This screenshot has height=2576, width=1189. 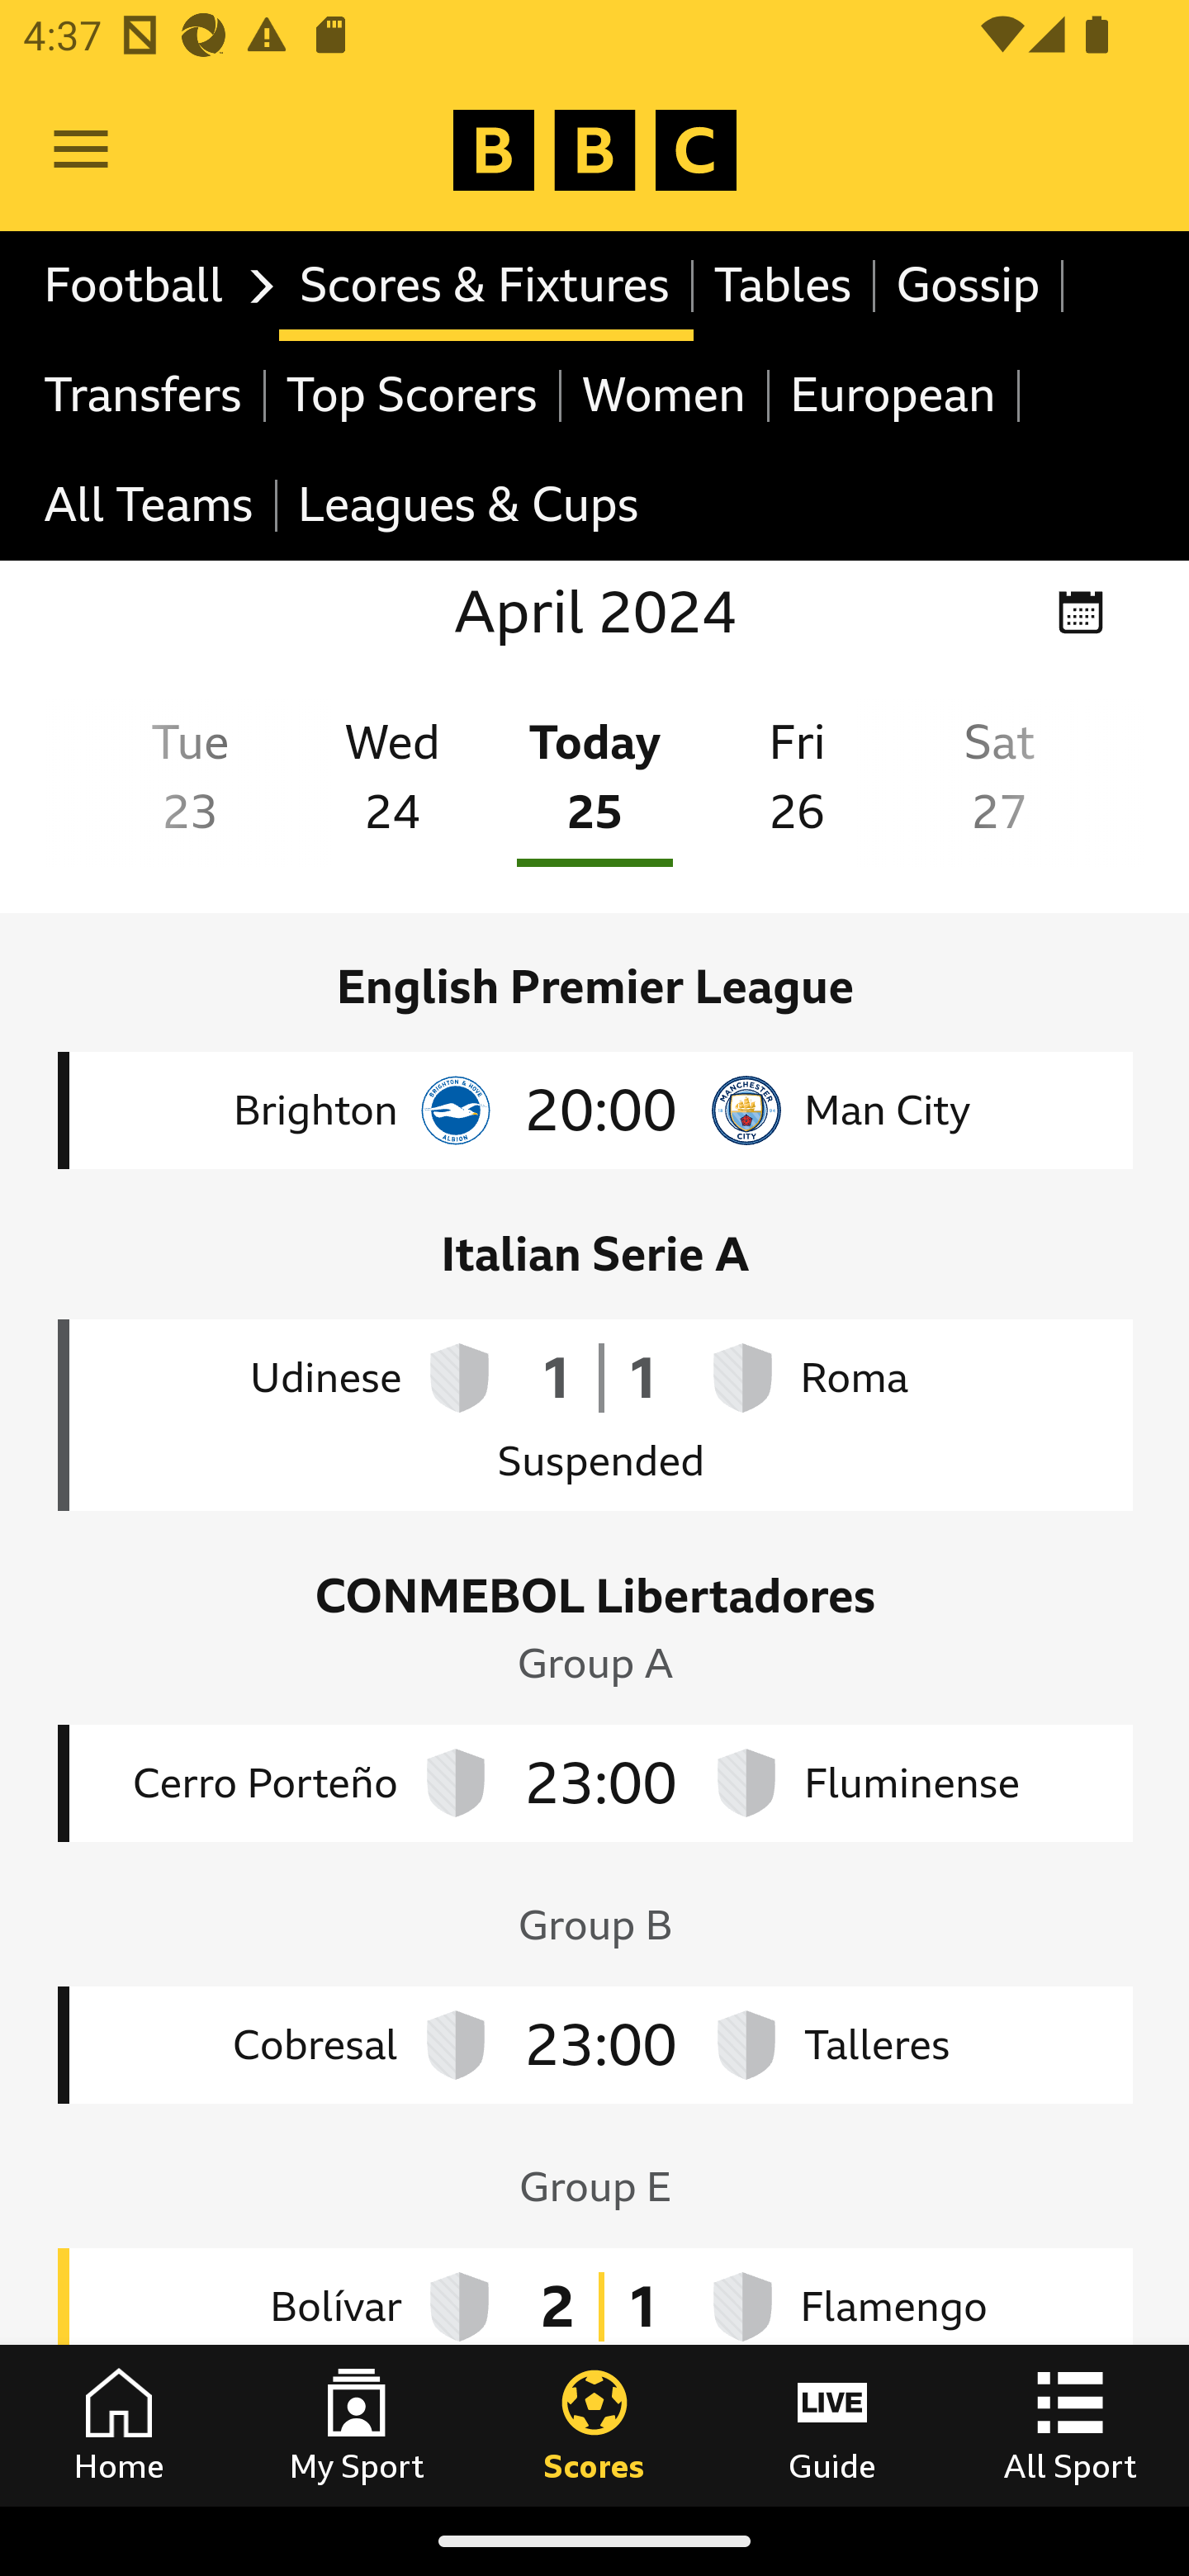 What do you see at coordinates (150, 286) in the screenshot?
I see `Football` at bounding box center [150, 286].